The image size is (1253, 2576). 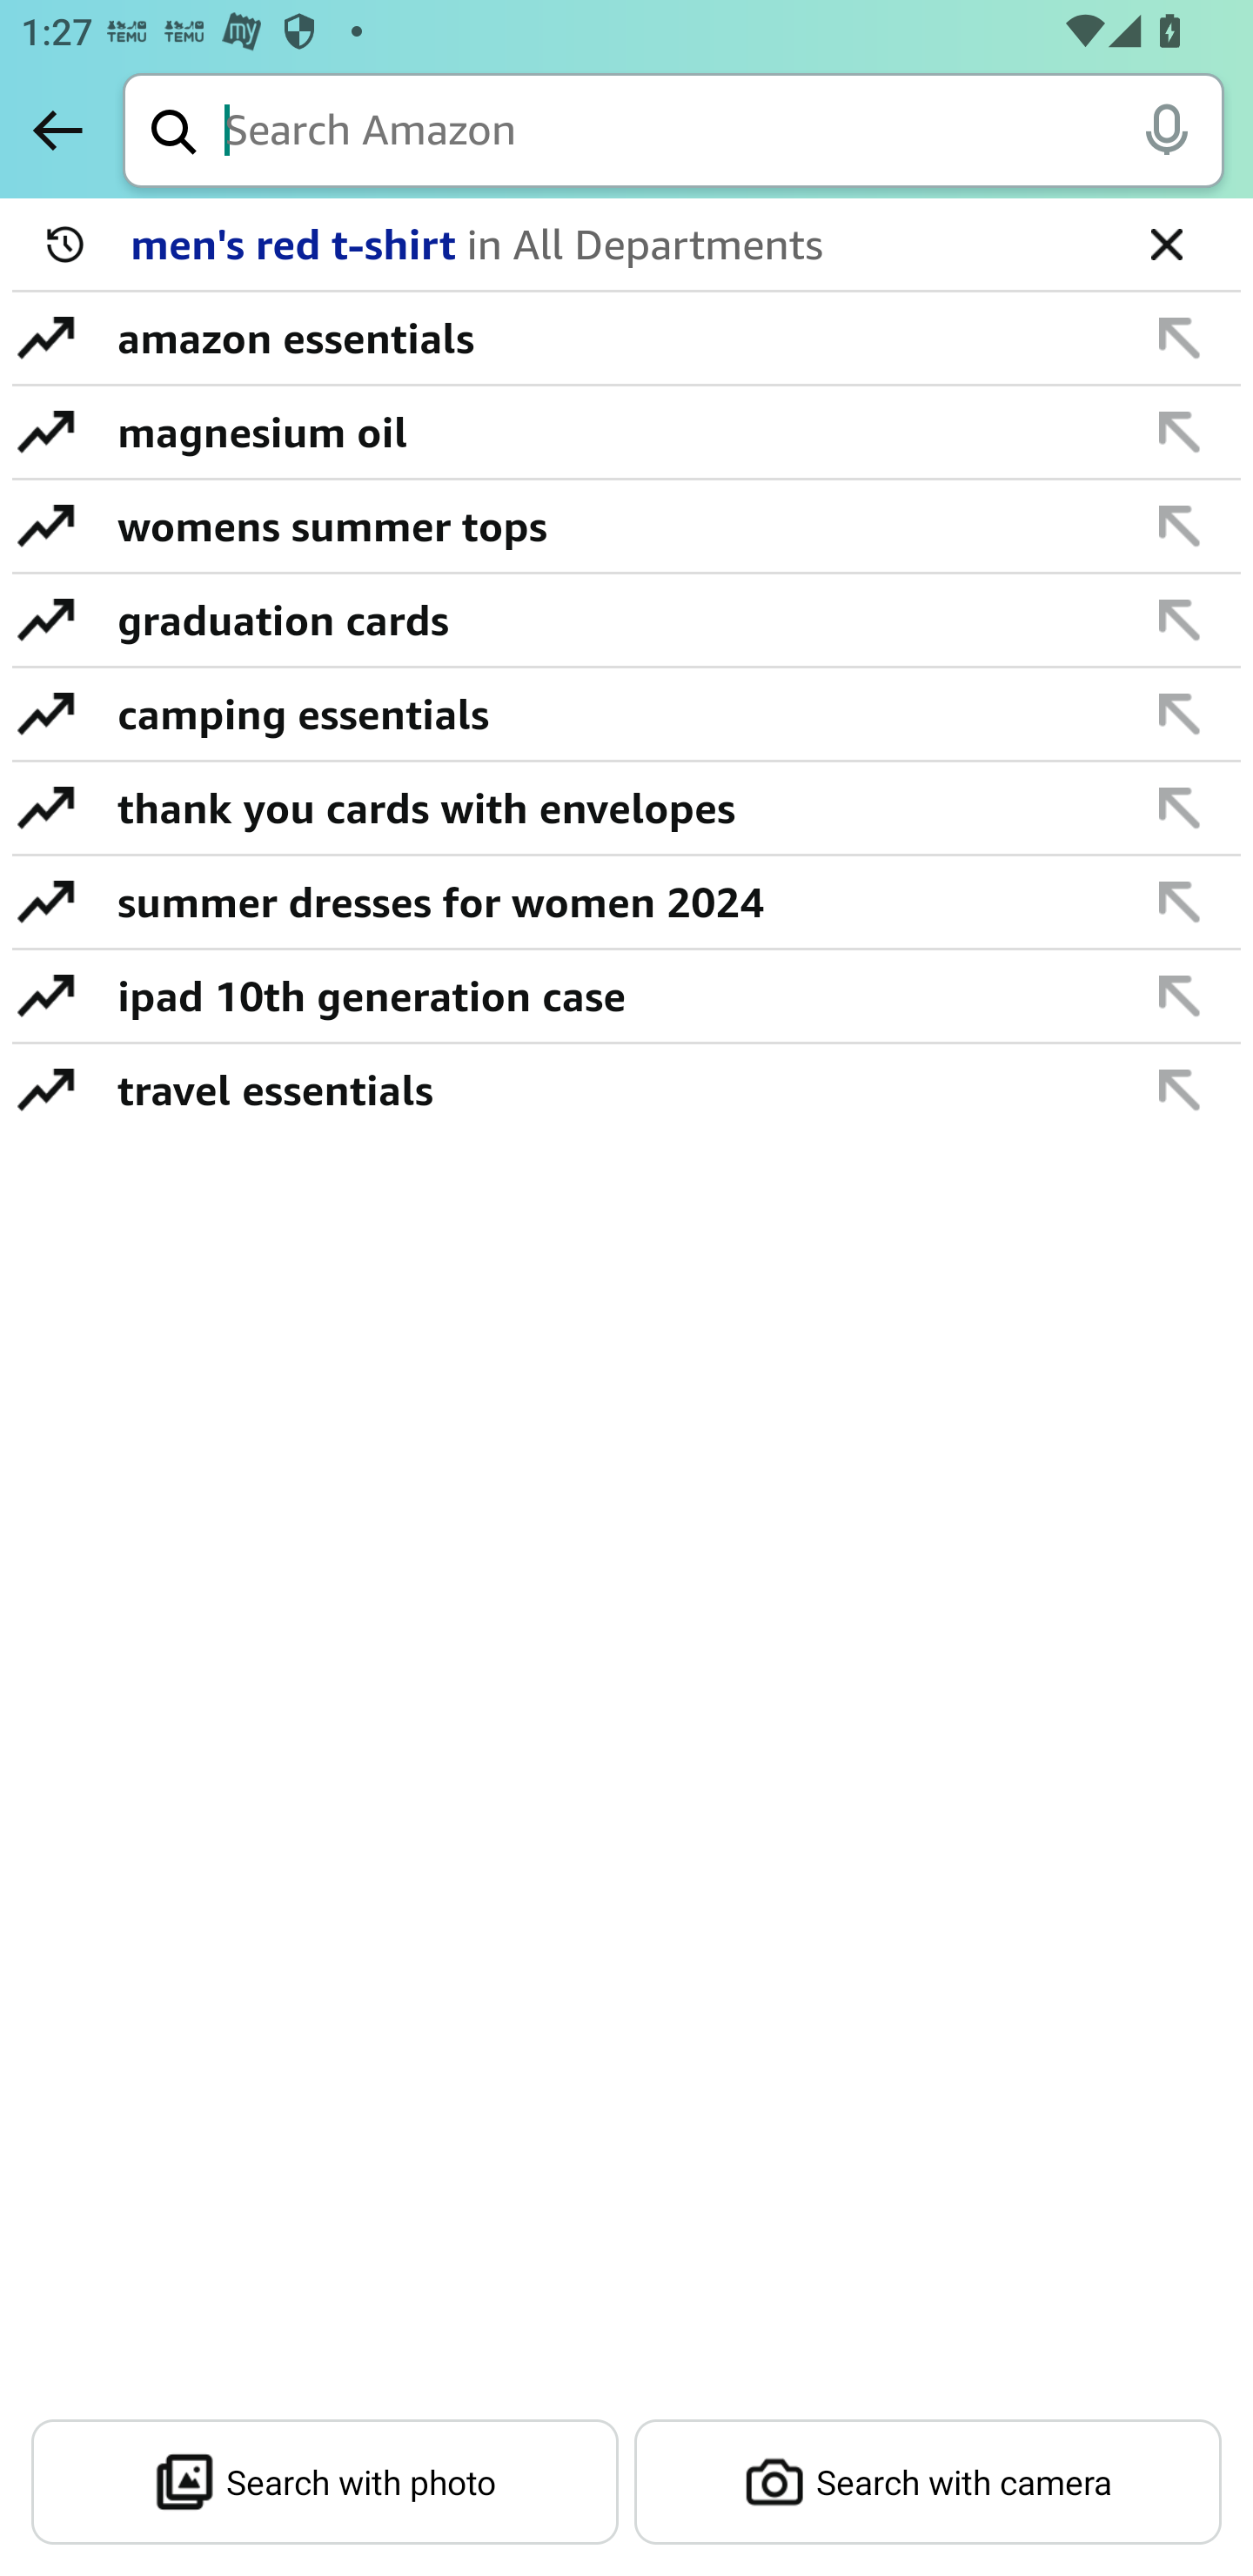 I want to click on travel essentials, so click(x=609, y=1090).